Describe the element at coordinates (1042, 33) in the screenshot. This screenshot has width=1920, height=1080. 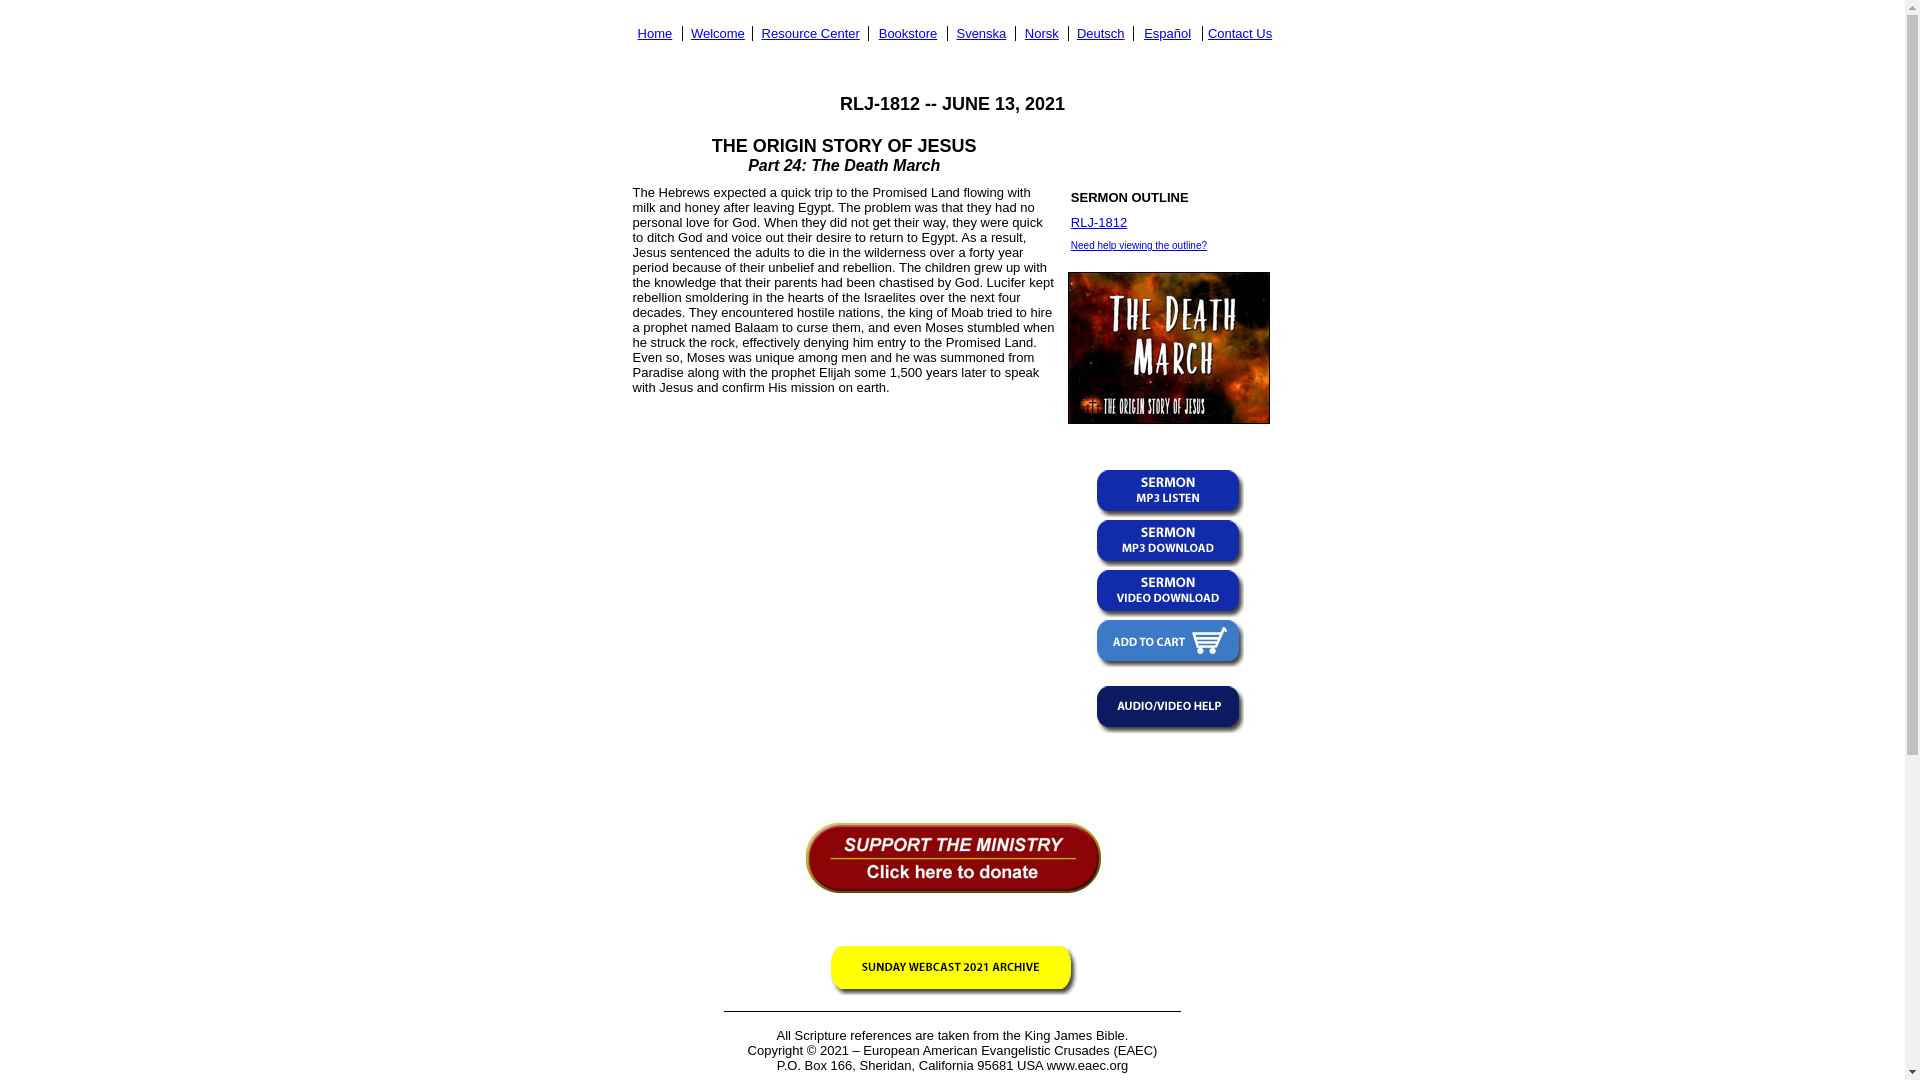
I see `Norsk` at that location.